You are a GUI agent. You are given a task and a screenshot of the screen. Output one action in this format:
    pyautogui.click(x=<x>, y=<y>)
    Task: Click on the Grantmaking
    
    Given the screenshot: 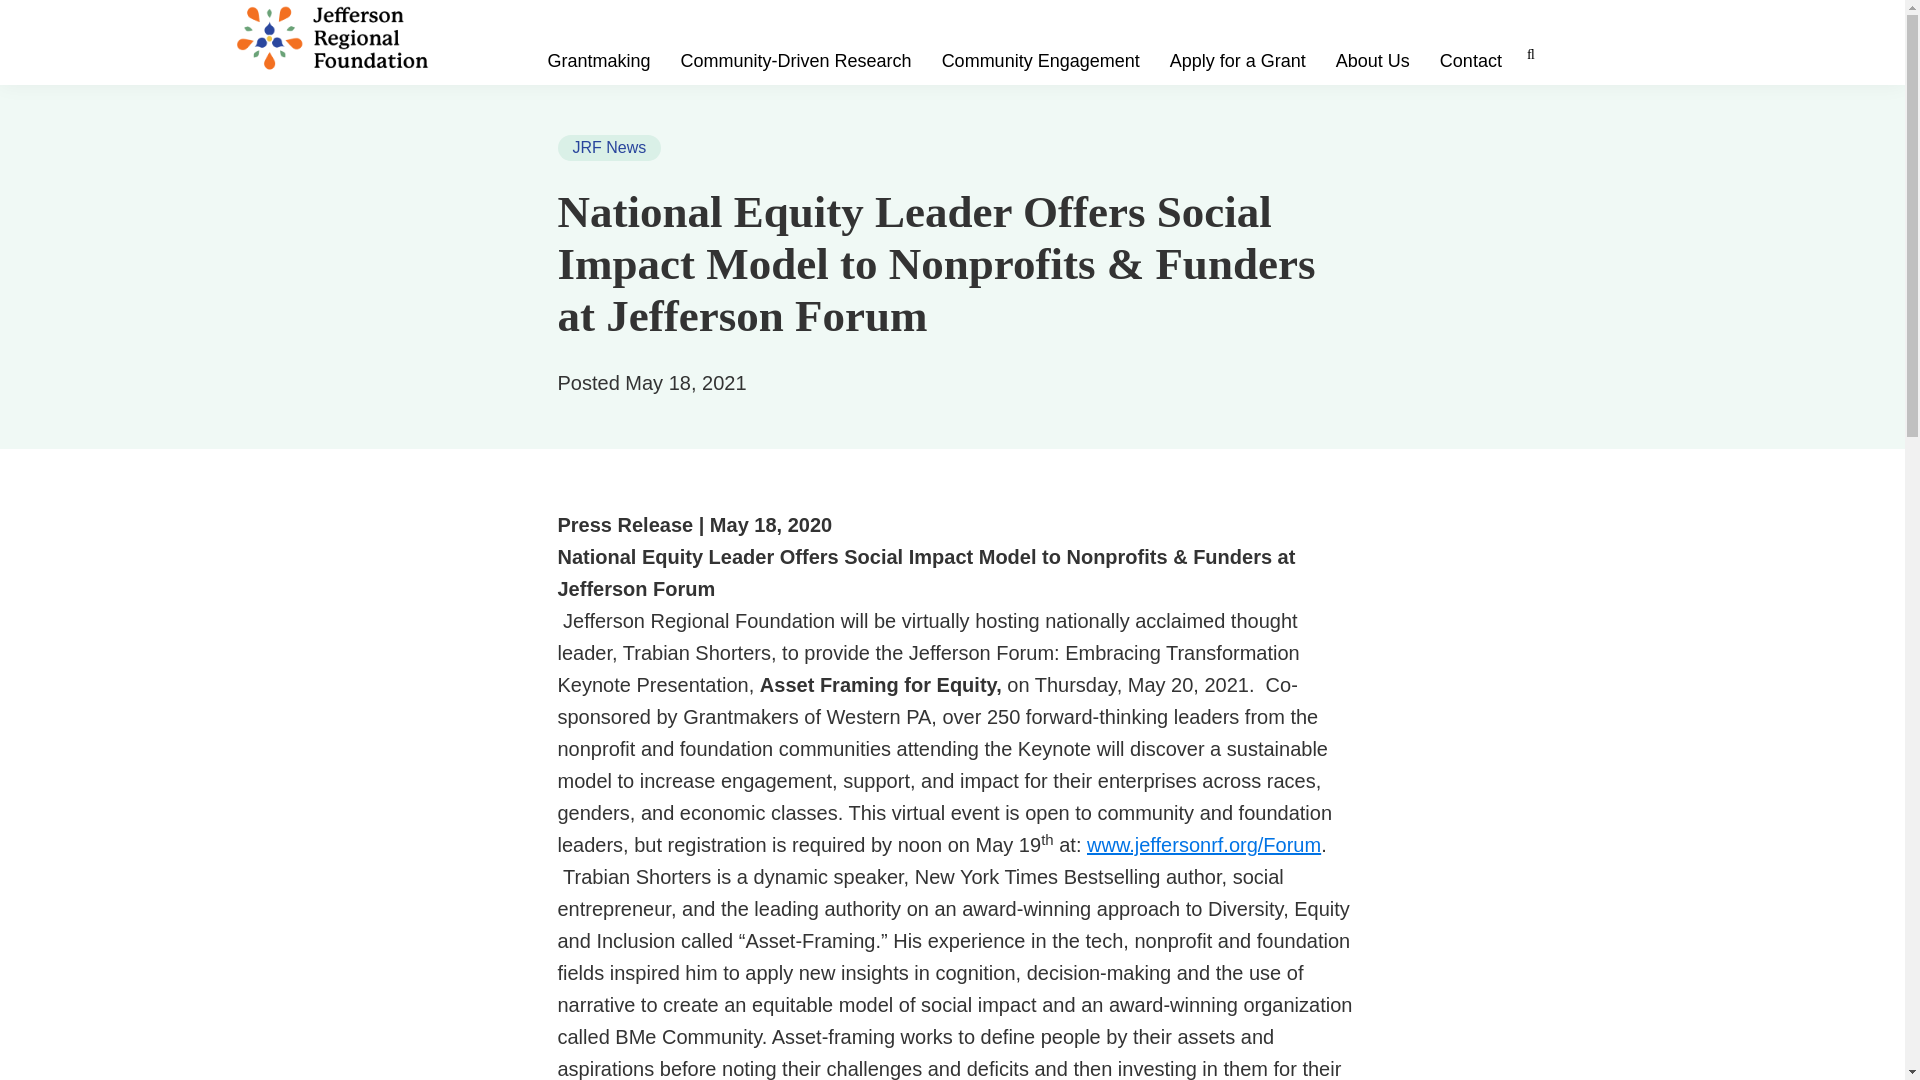 What is the action you would take?
    pyautogui.click(x=598, y=60)
    